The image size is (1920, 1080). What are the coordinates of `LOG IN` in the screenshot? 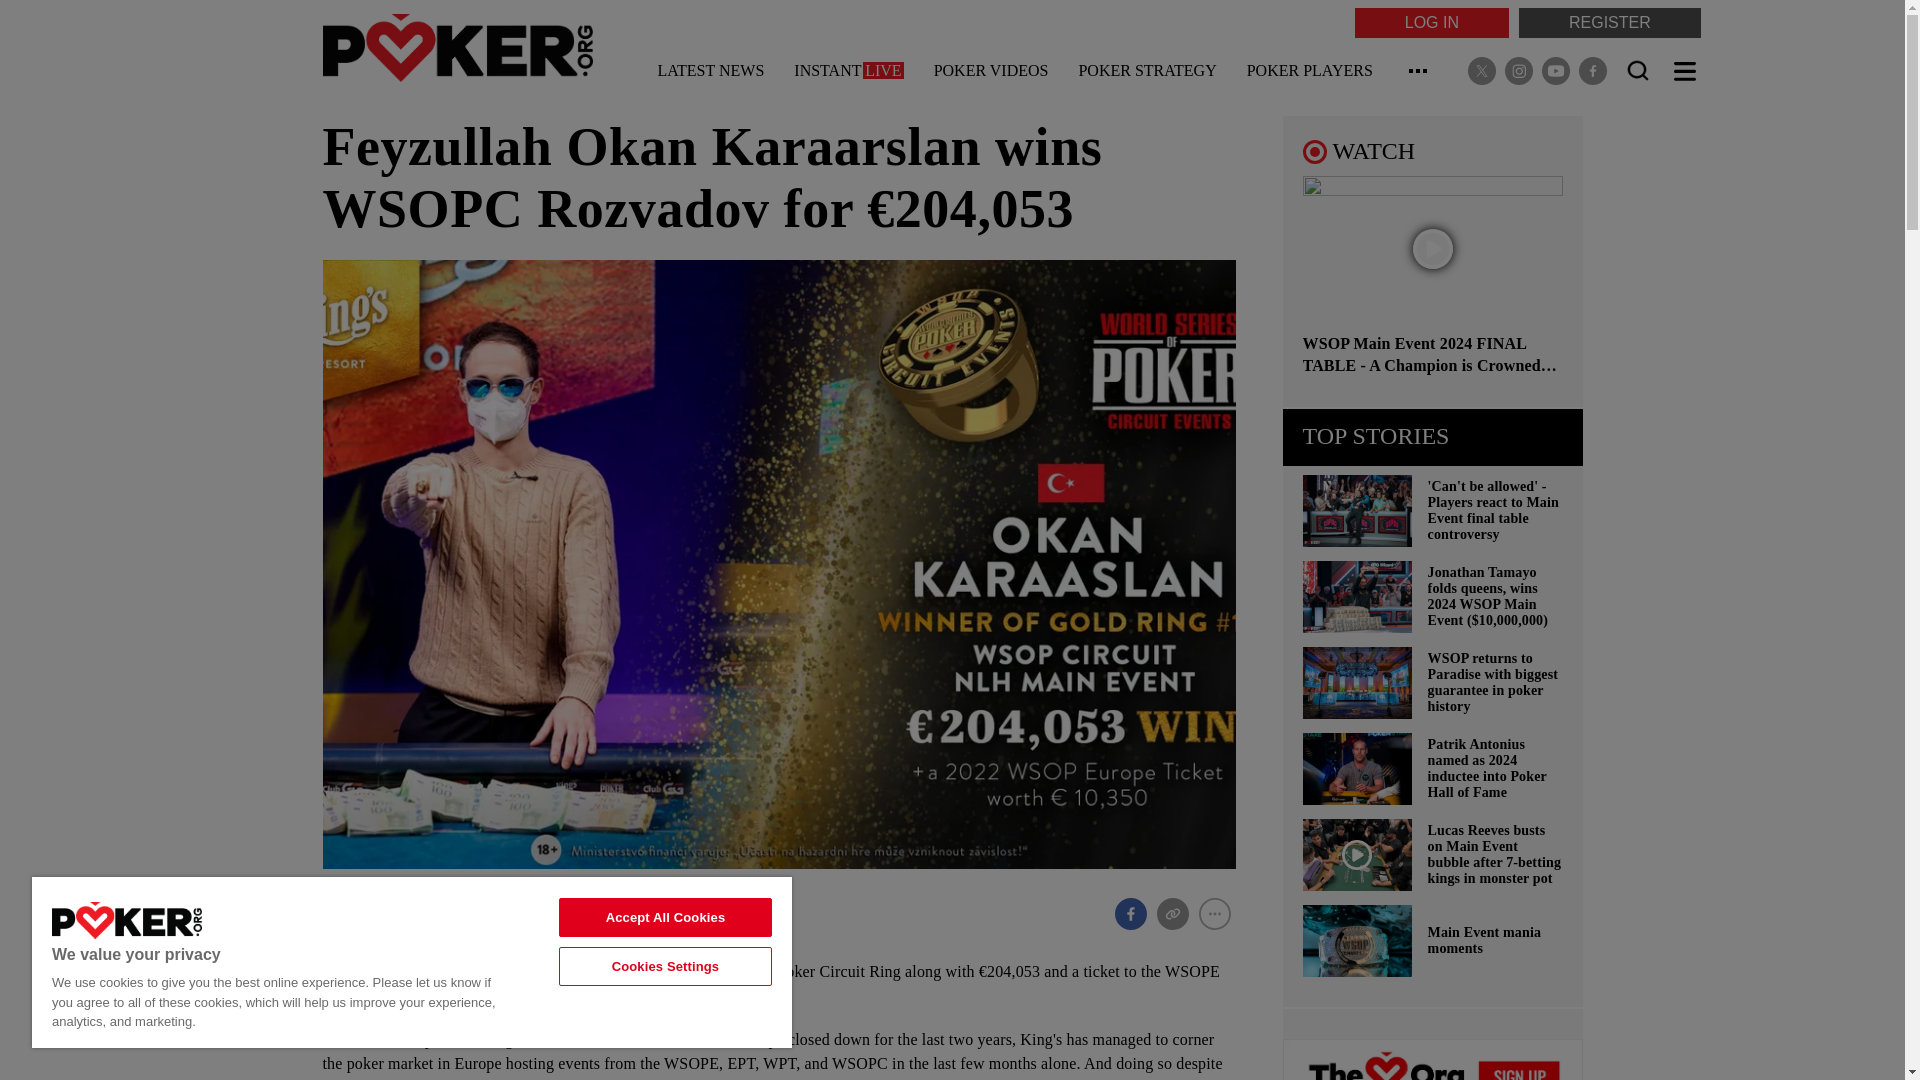 It's located at (1432, 22).